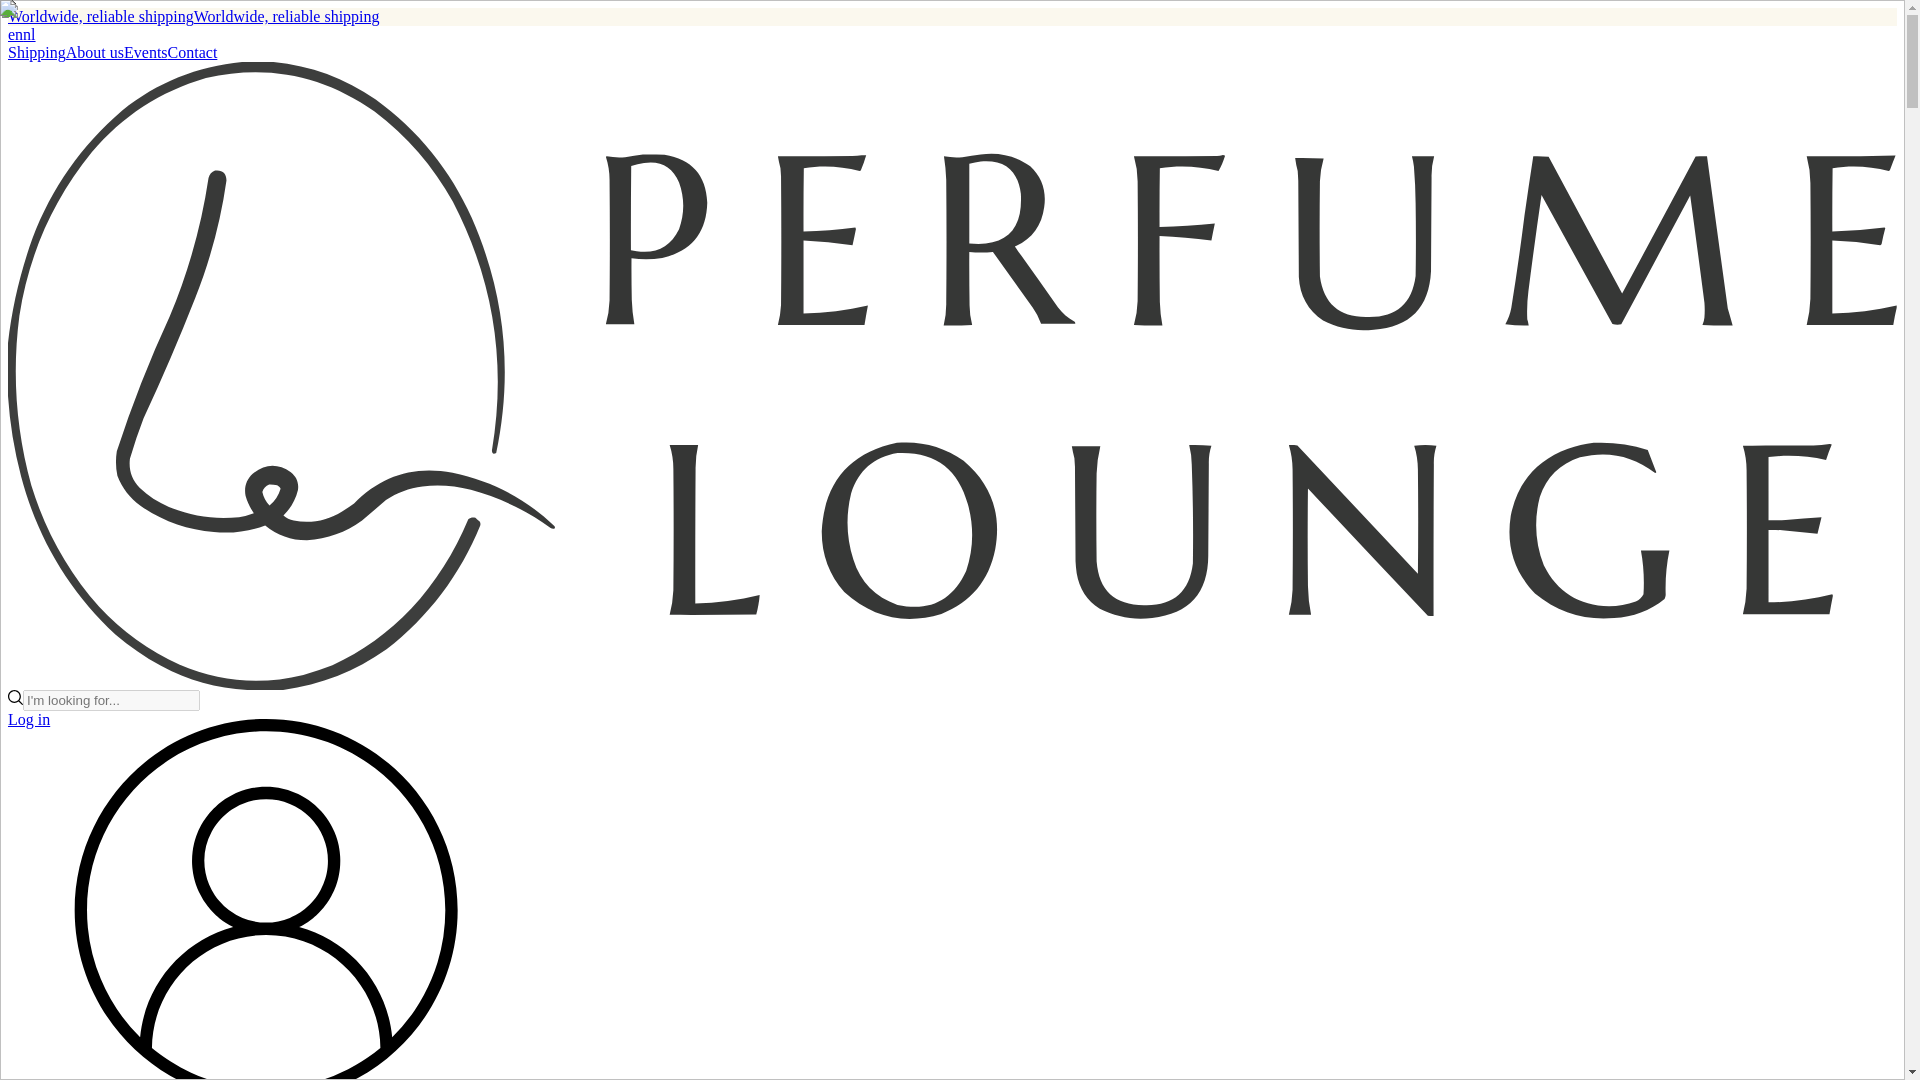 This screenshot has width=1920, height=1080. Describe the element at coordinates (146, 52) in the screenshot. I see `Events` at that location.